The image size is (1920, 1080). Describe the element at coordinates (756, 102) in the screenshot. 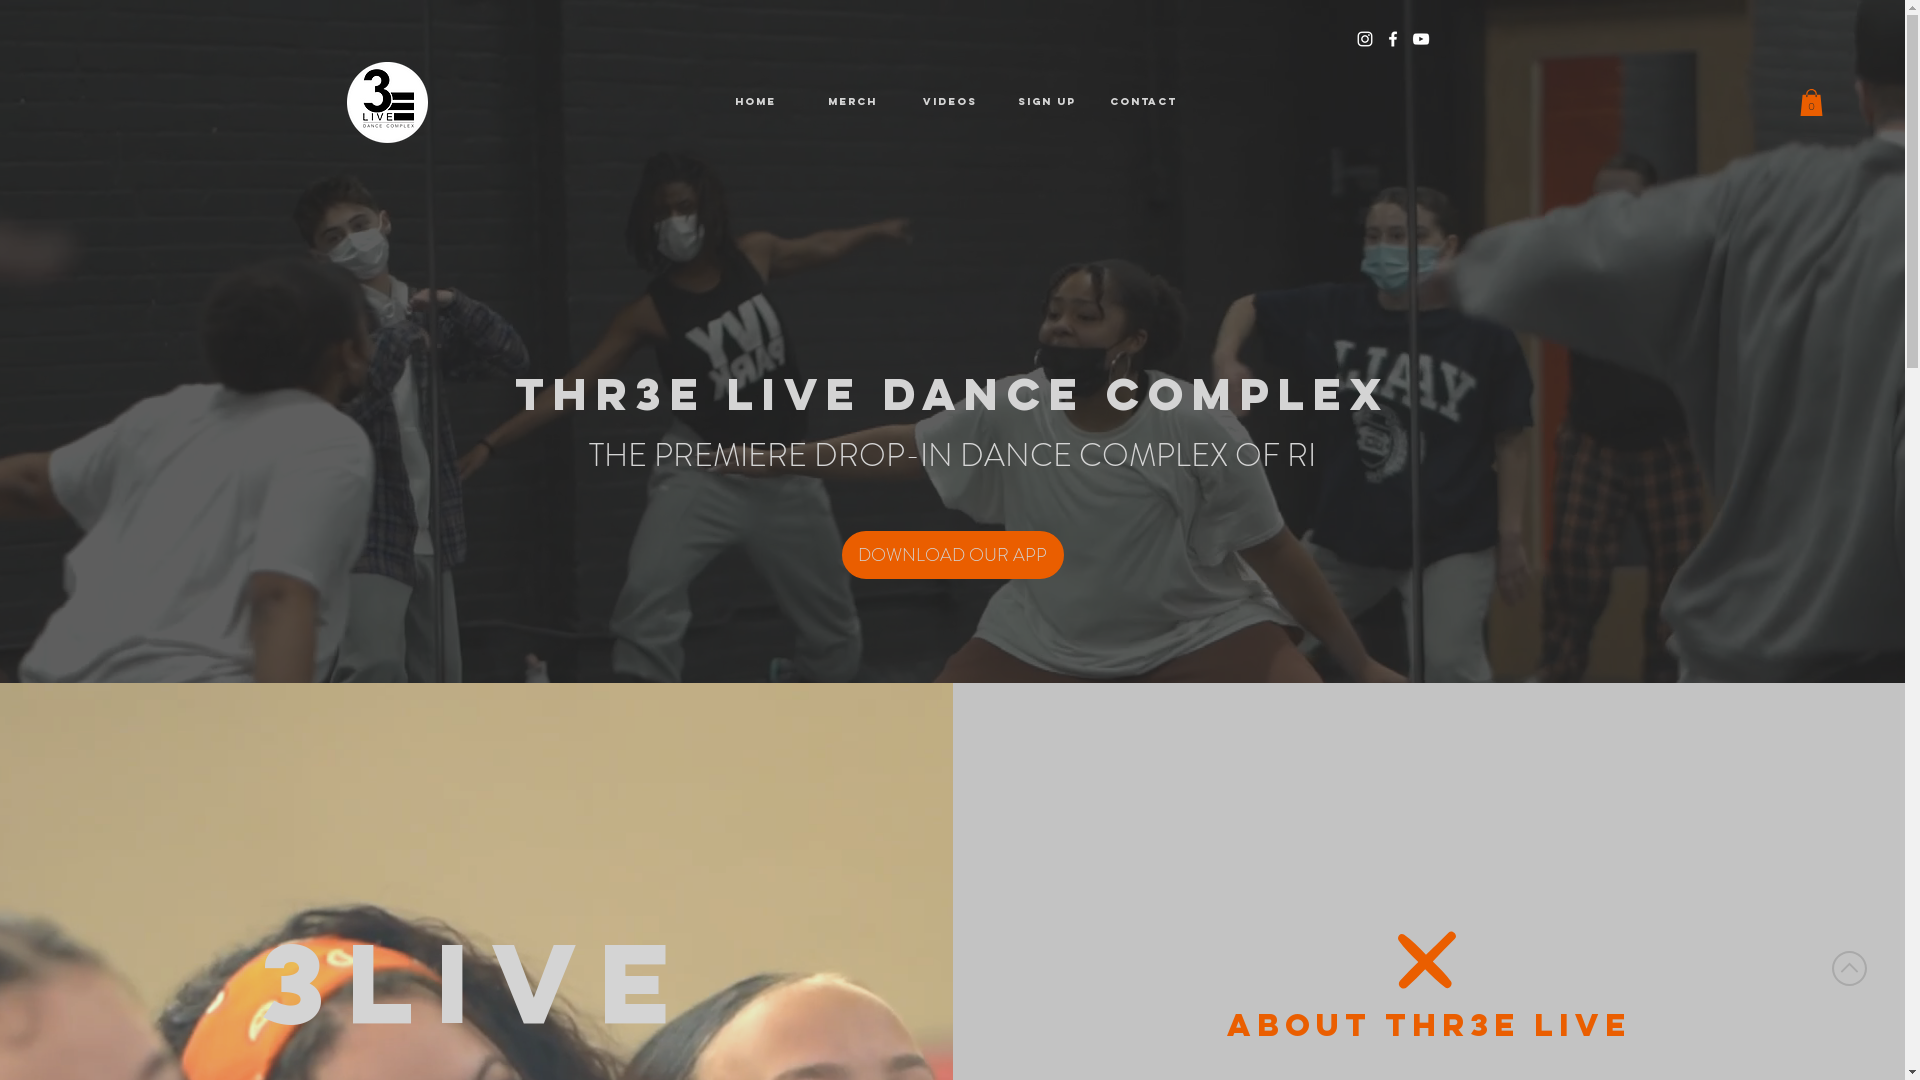

I see `HOME` at that location.